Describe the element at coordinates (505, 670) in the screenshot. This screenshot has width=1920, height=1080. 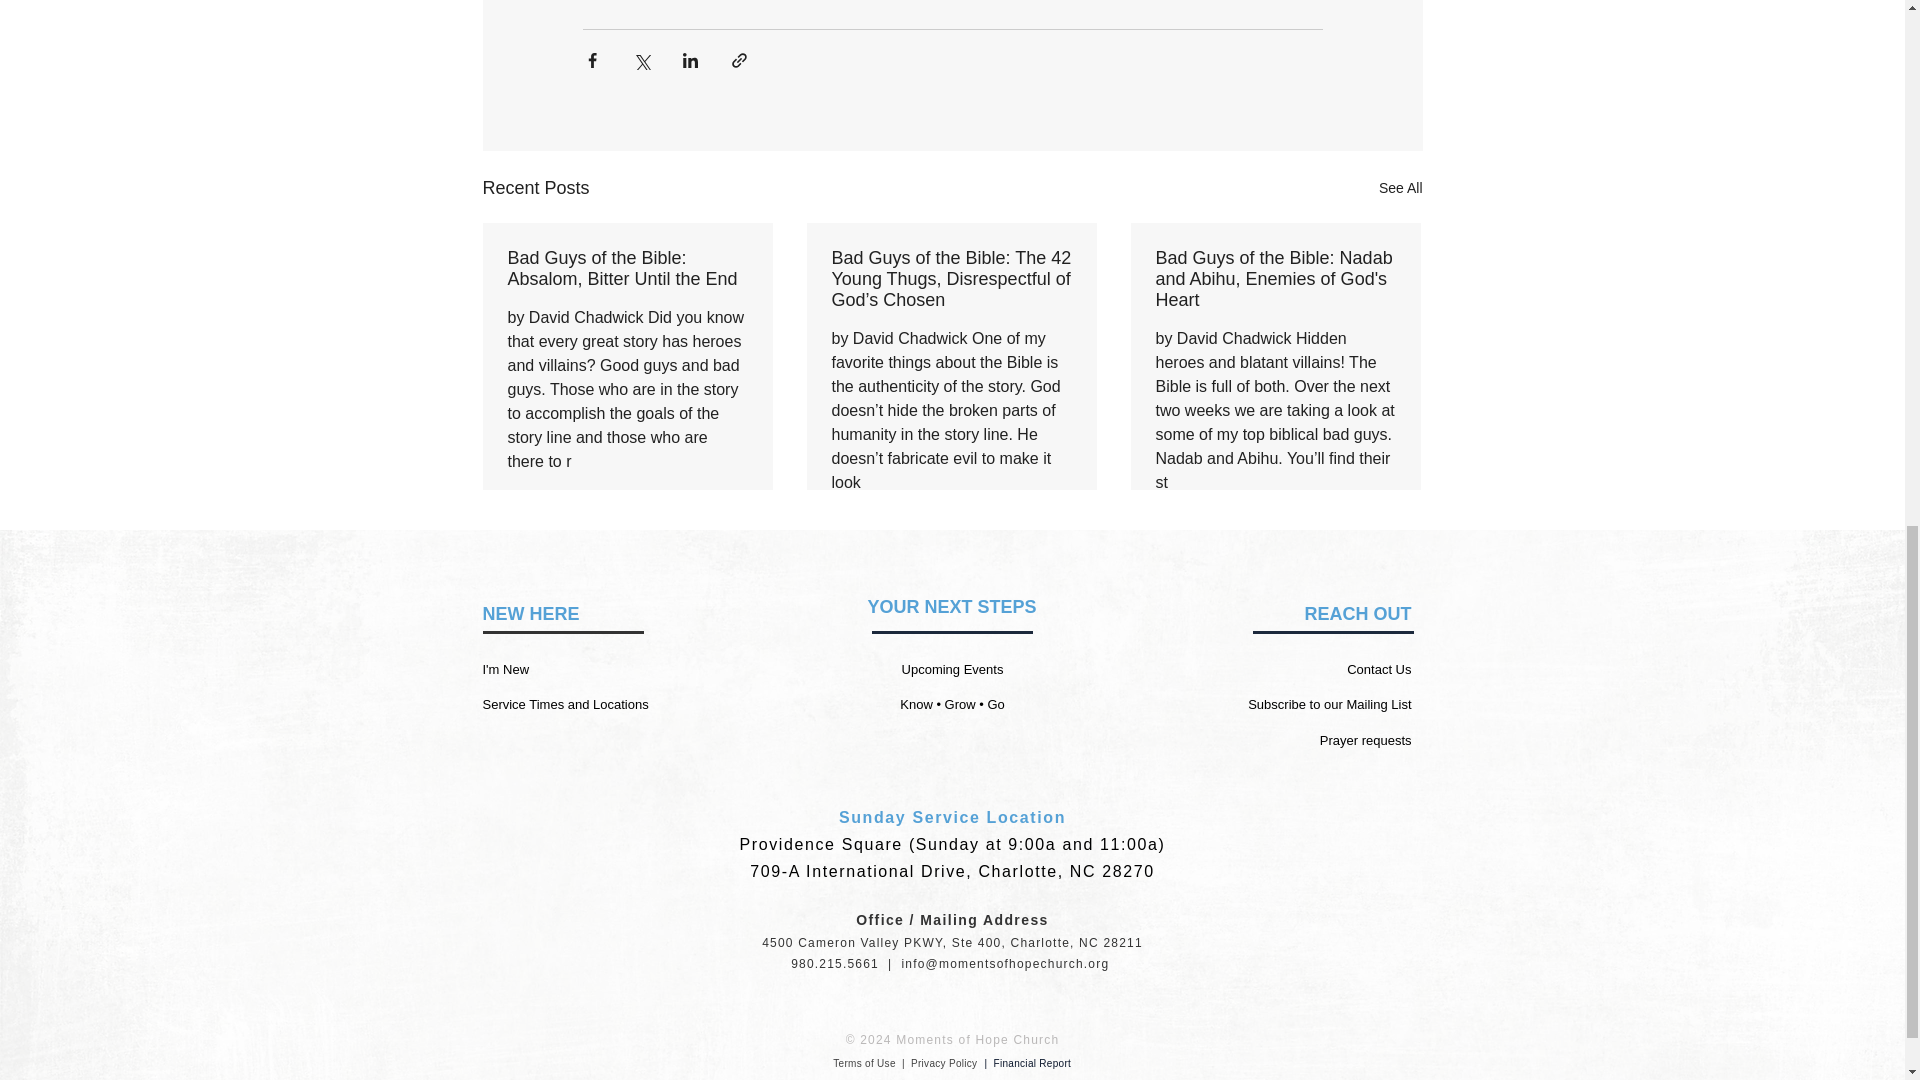
I see `I'm New` at that location.